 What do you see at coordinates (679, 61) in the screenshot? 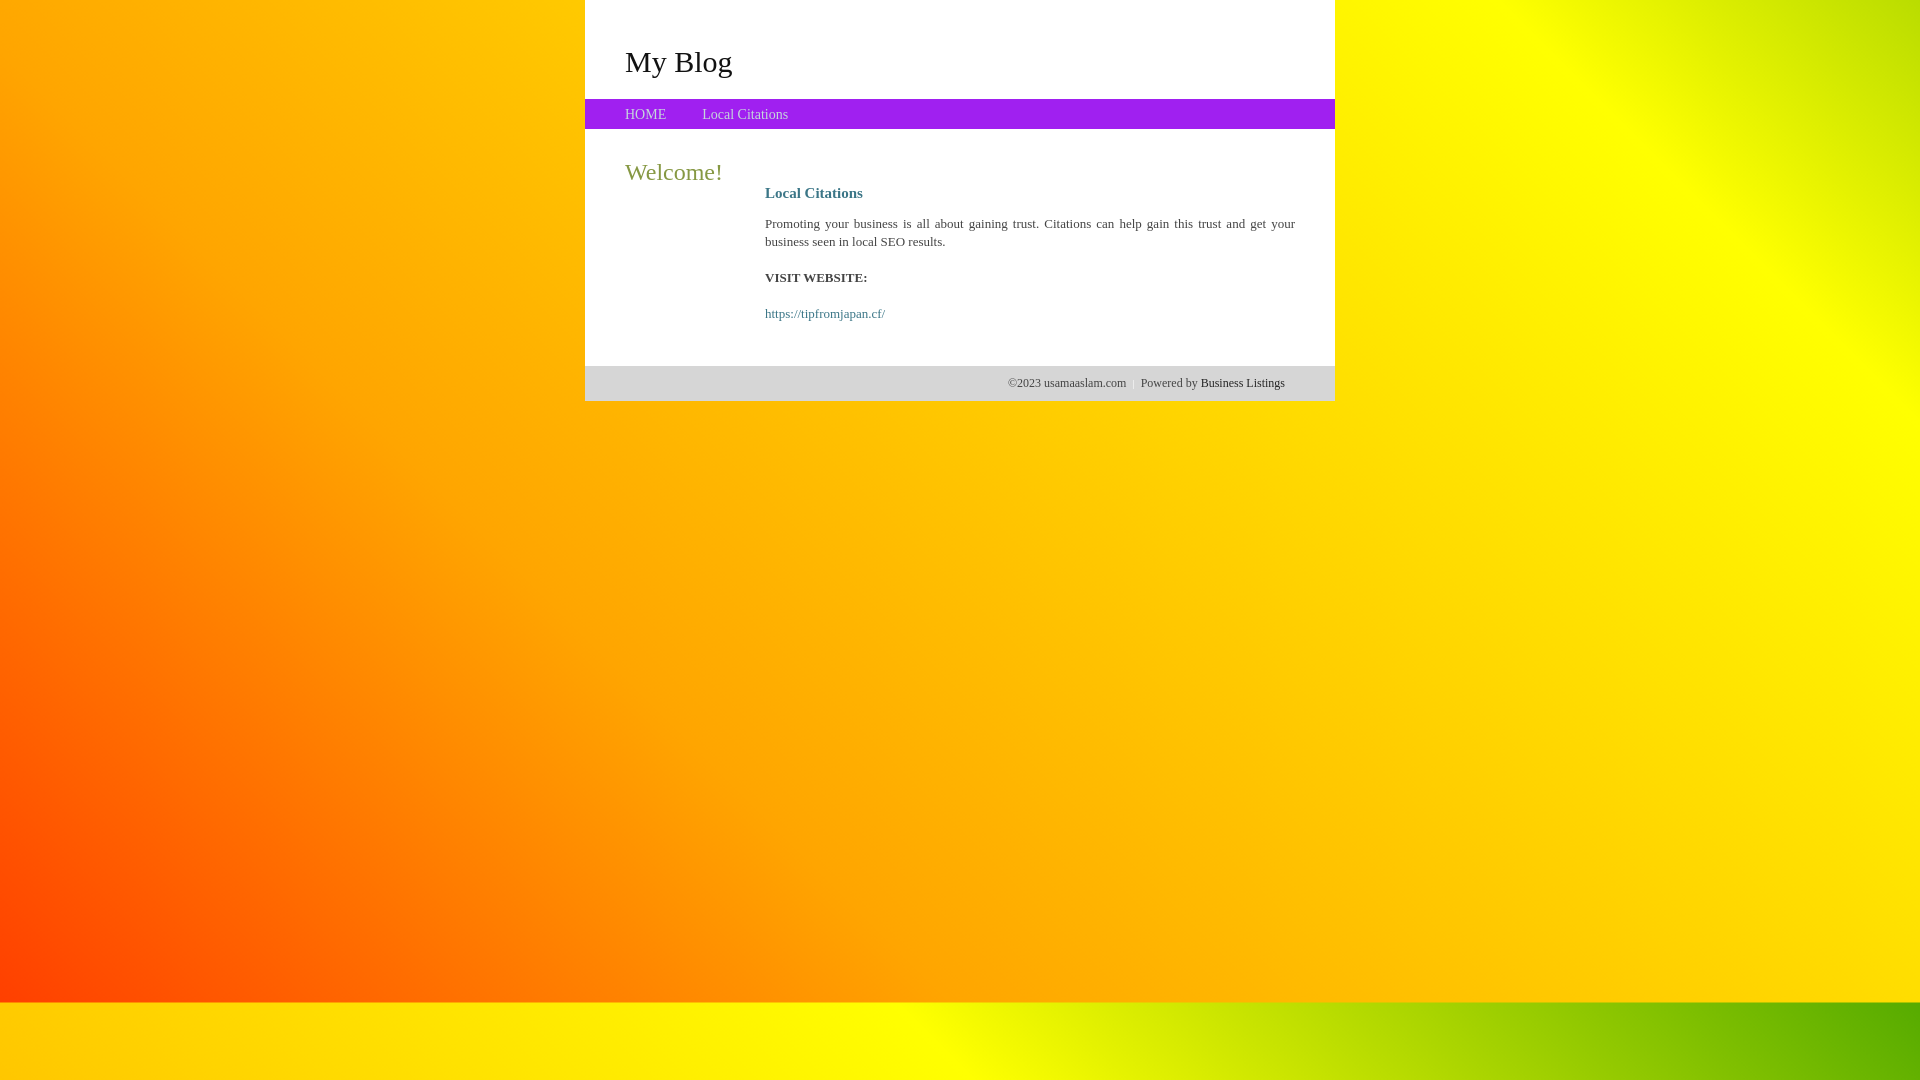
I see `My Blog` at bounding box center [679, 61].